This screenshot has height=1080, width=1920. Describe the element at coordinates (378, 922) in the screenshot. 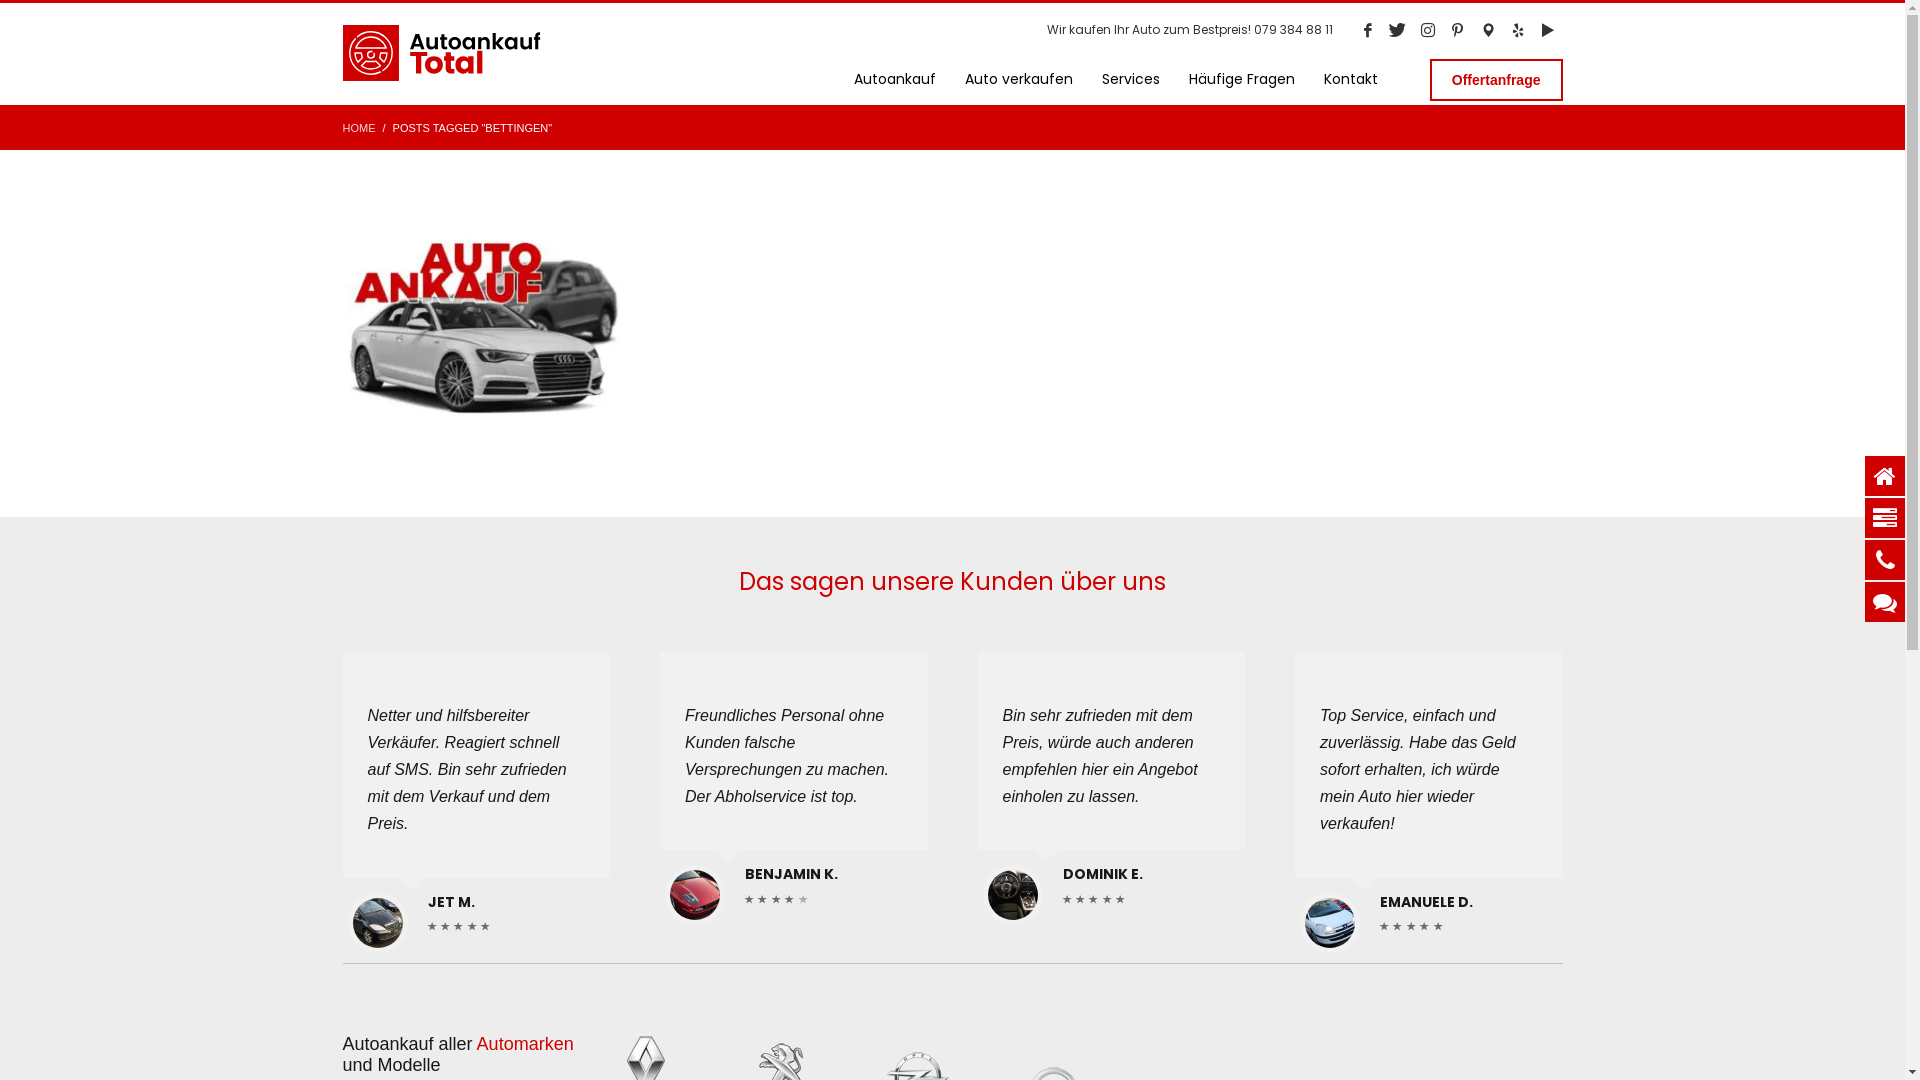

I see `JET-M` at that location.